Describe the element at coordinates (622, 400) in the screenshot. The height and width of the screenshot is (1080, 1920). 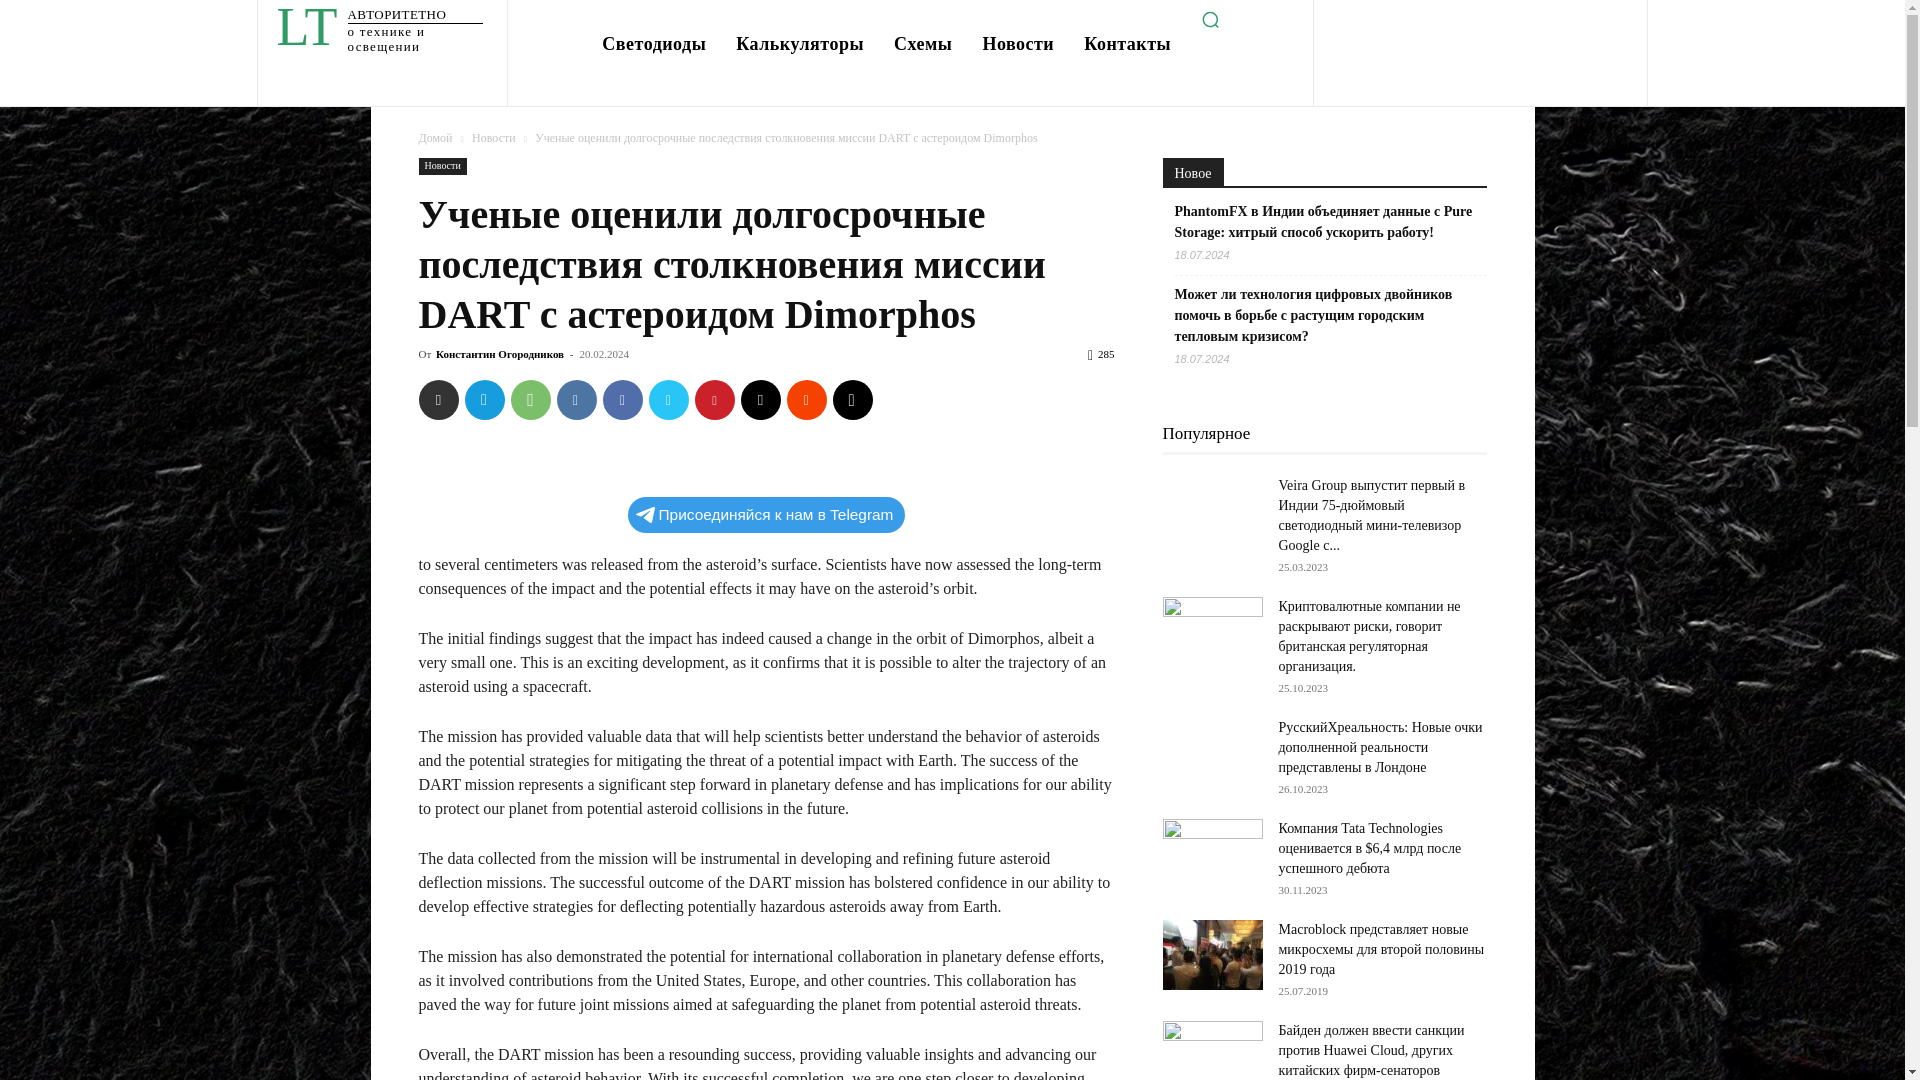
I see `Facebook` at that location.